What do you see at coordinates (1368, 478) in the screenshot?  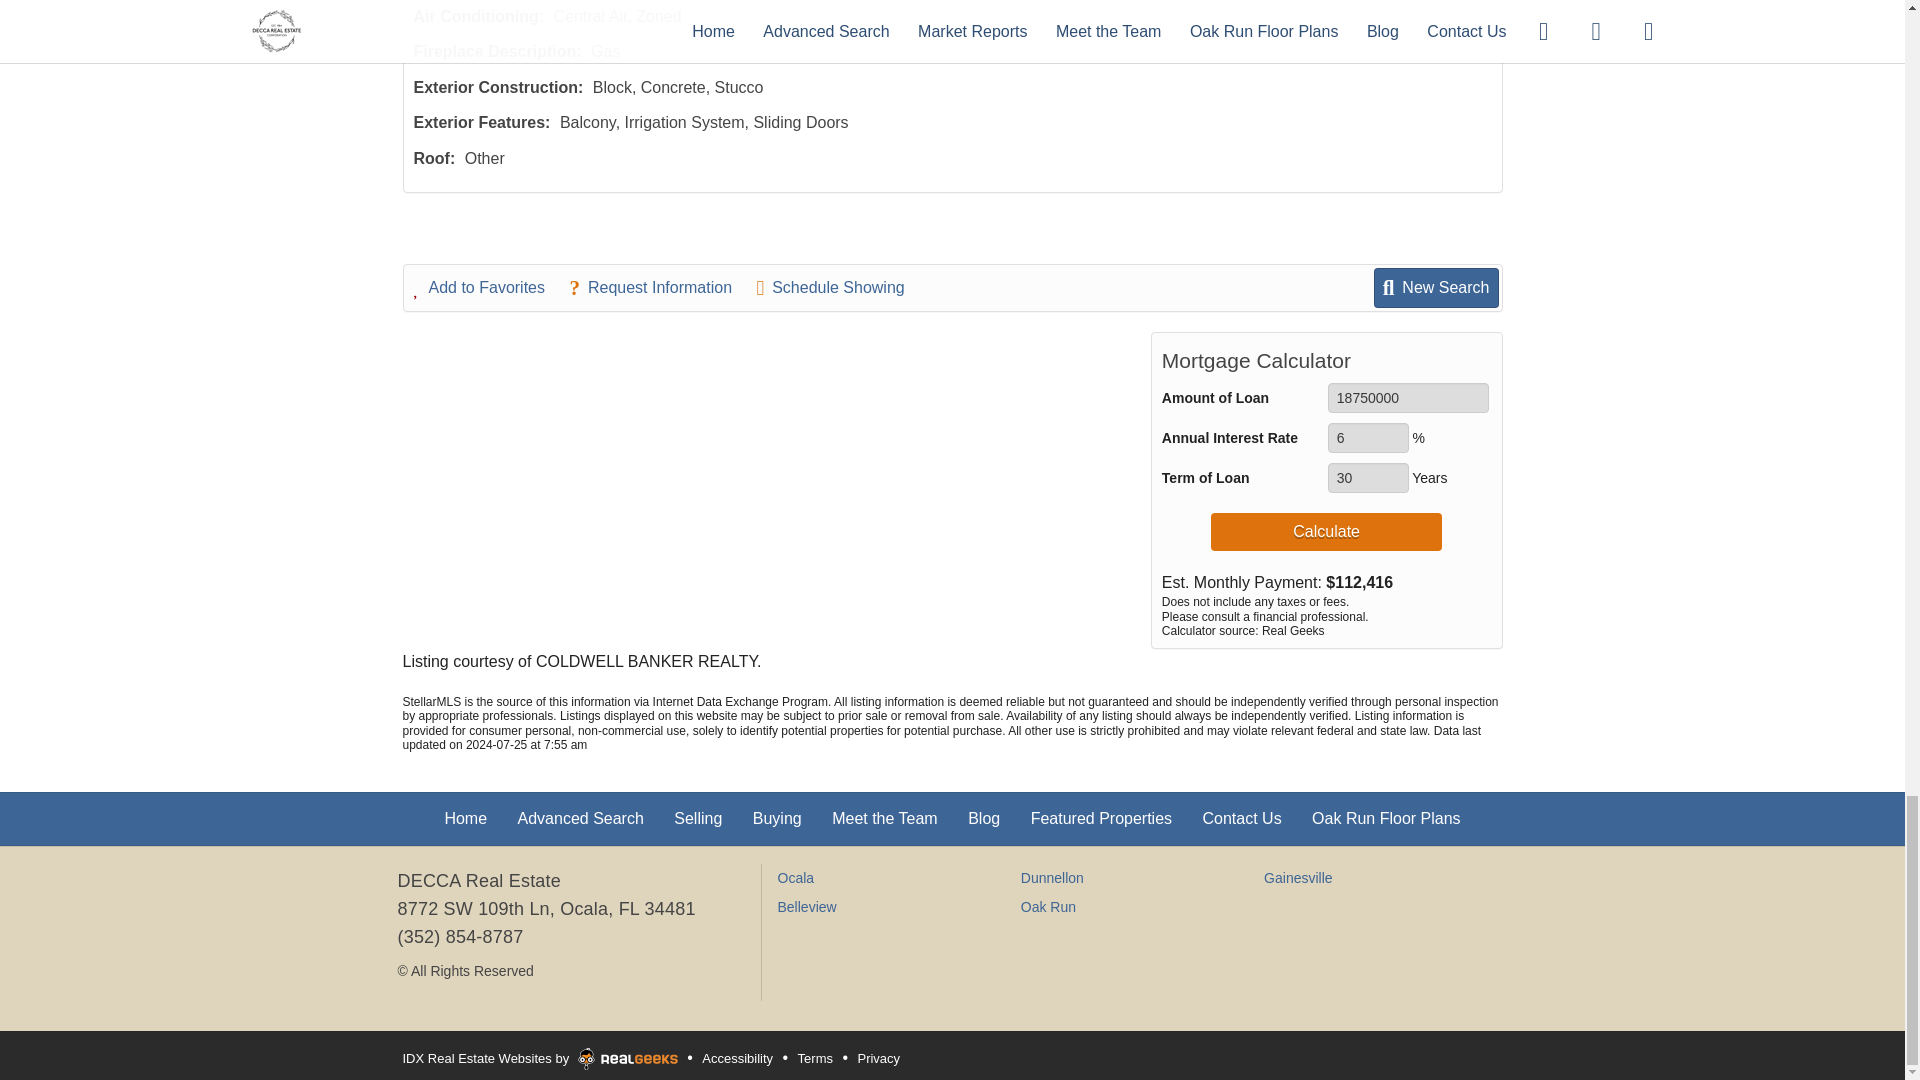 I see `30` at bounding box center [1368, 478].